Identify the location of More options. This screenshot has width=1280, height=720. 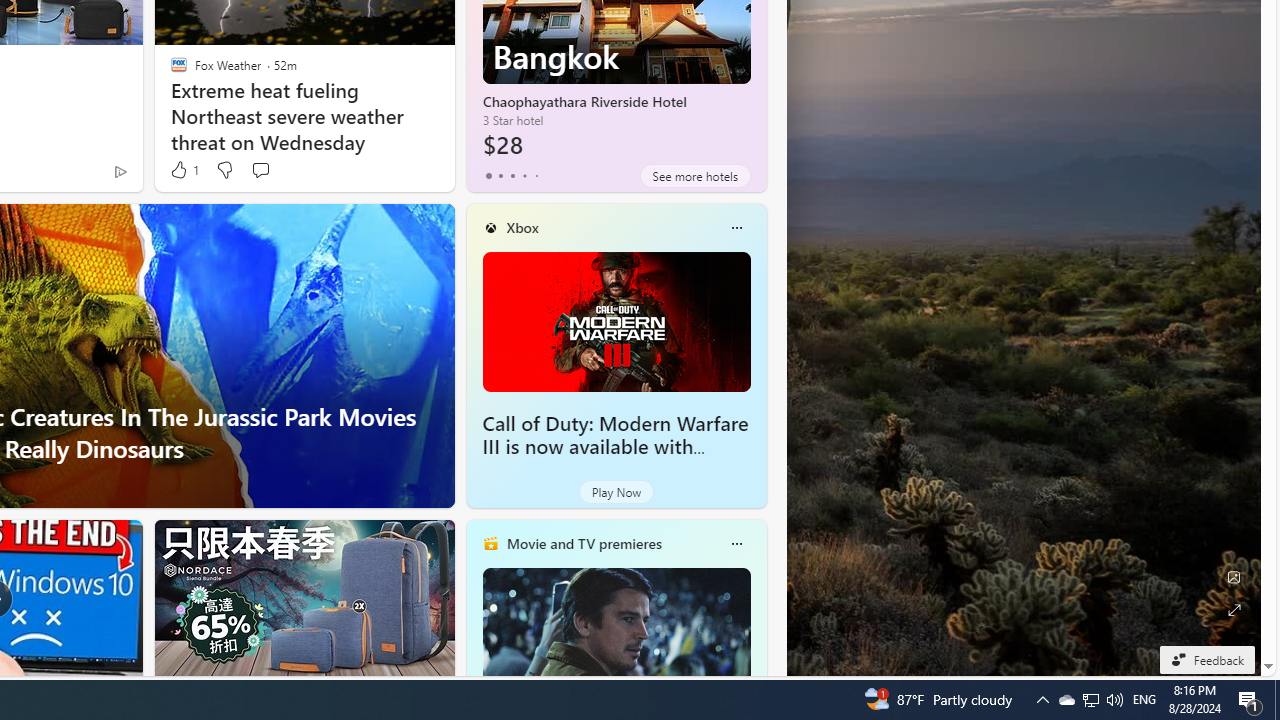
(736, 544).